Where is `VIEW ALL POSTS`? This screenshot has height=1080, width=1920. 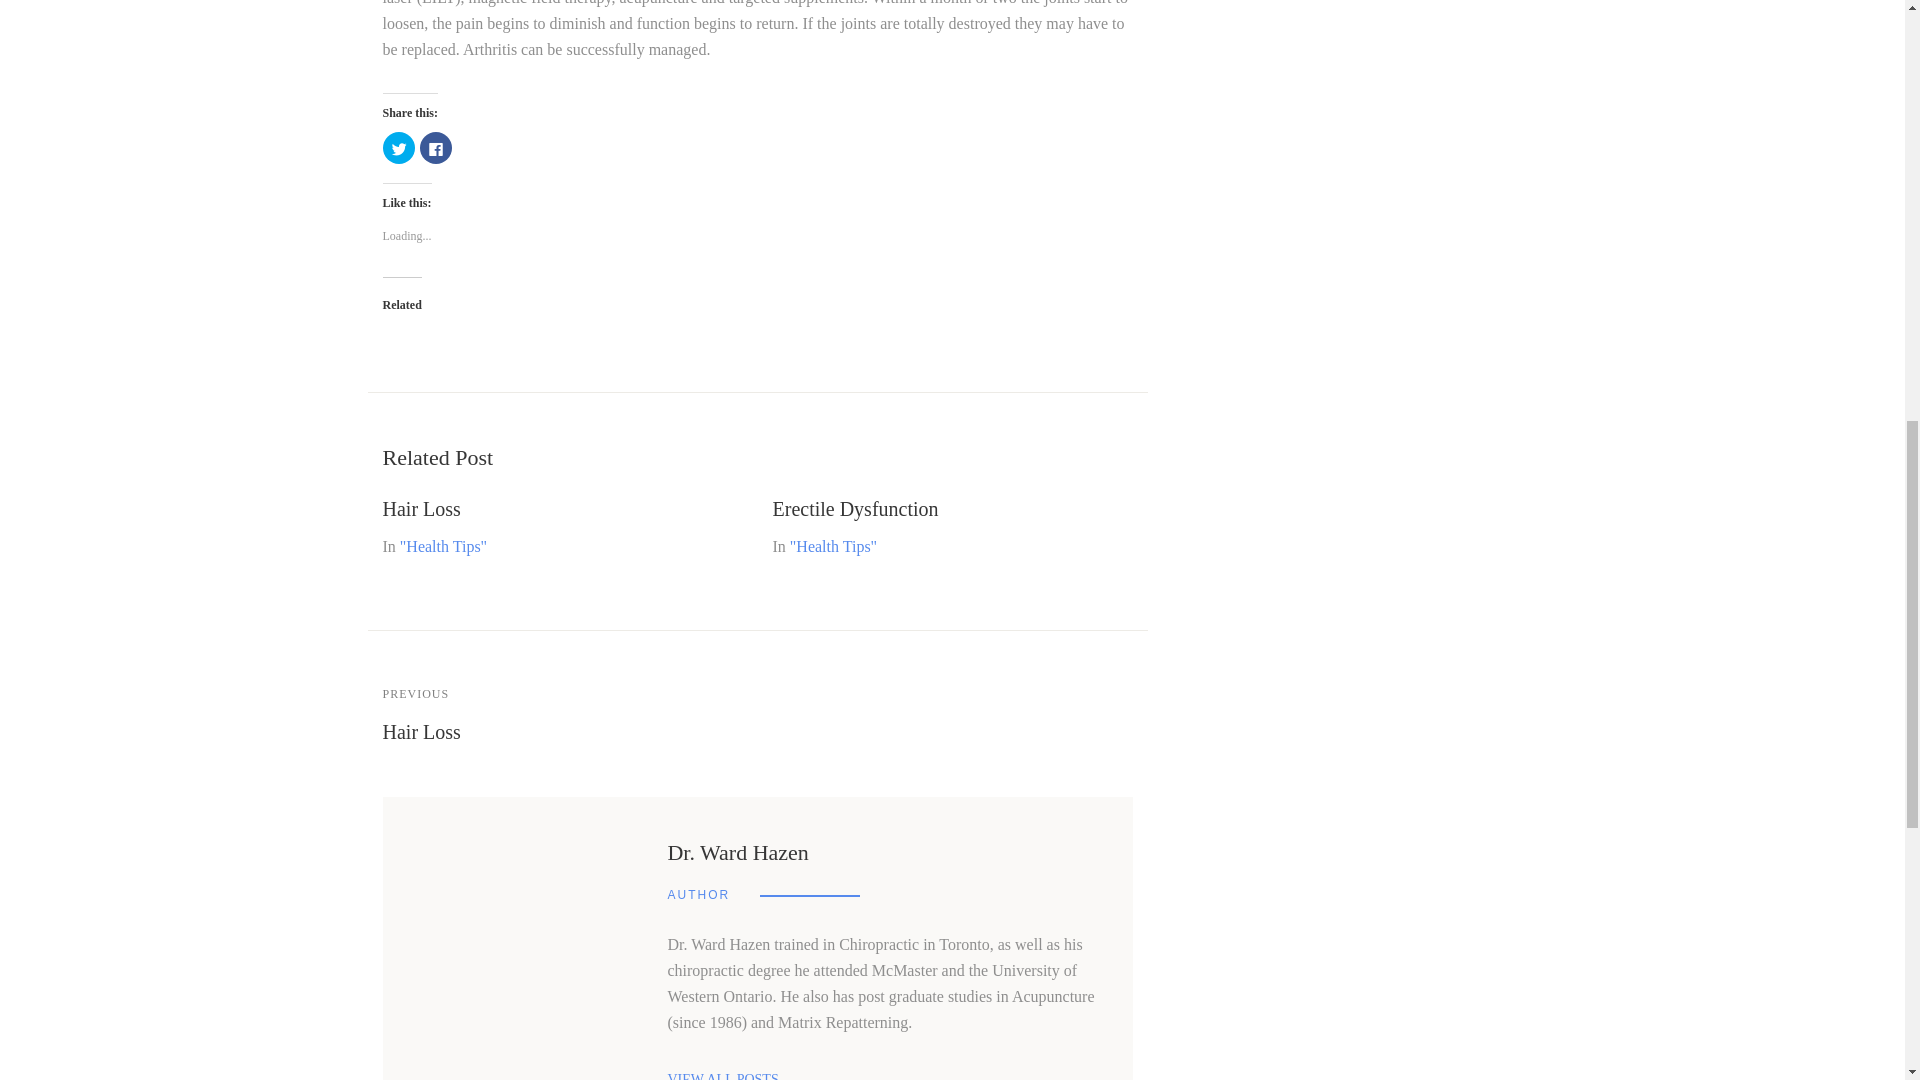
VIEW ALL POSTS is located at coordinates (722, 1076).